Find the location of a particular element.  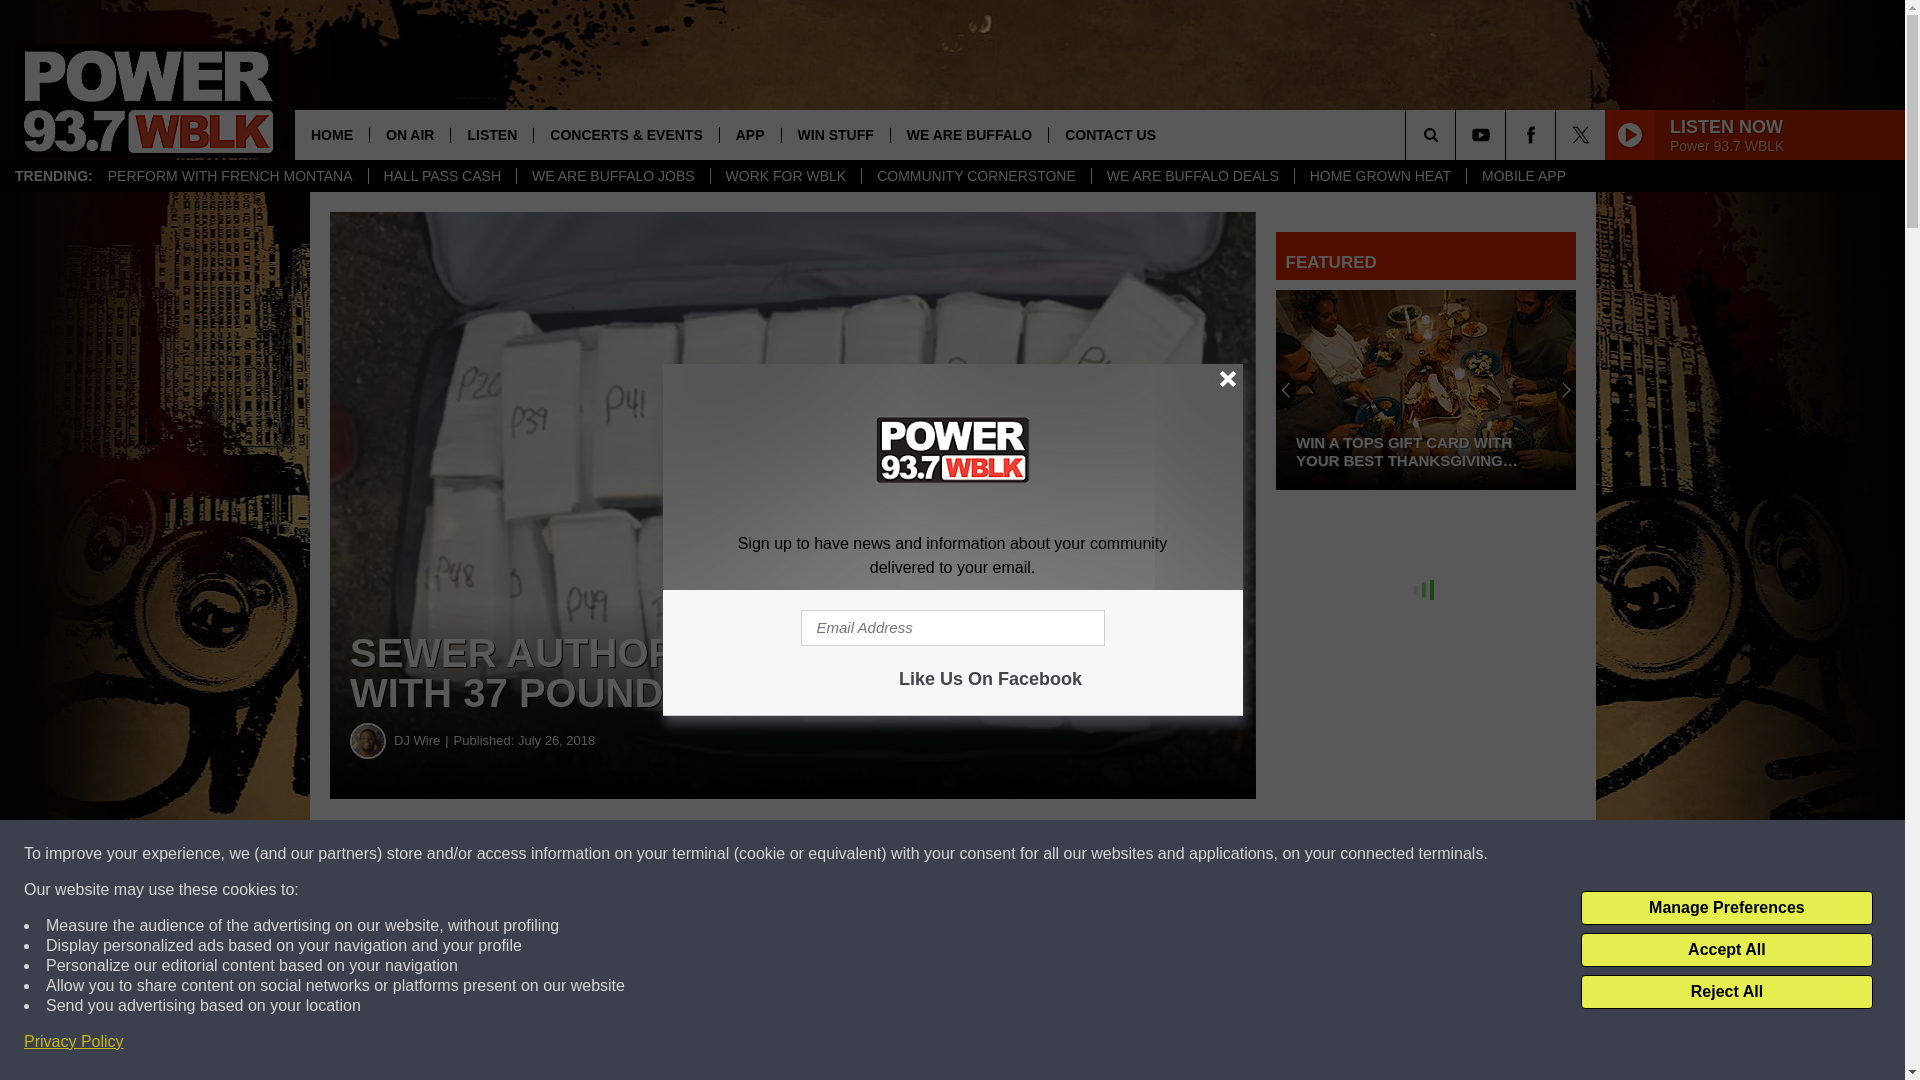

HOME GROWN HEAT is located at coordinates (1380, 176).